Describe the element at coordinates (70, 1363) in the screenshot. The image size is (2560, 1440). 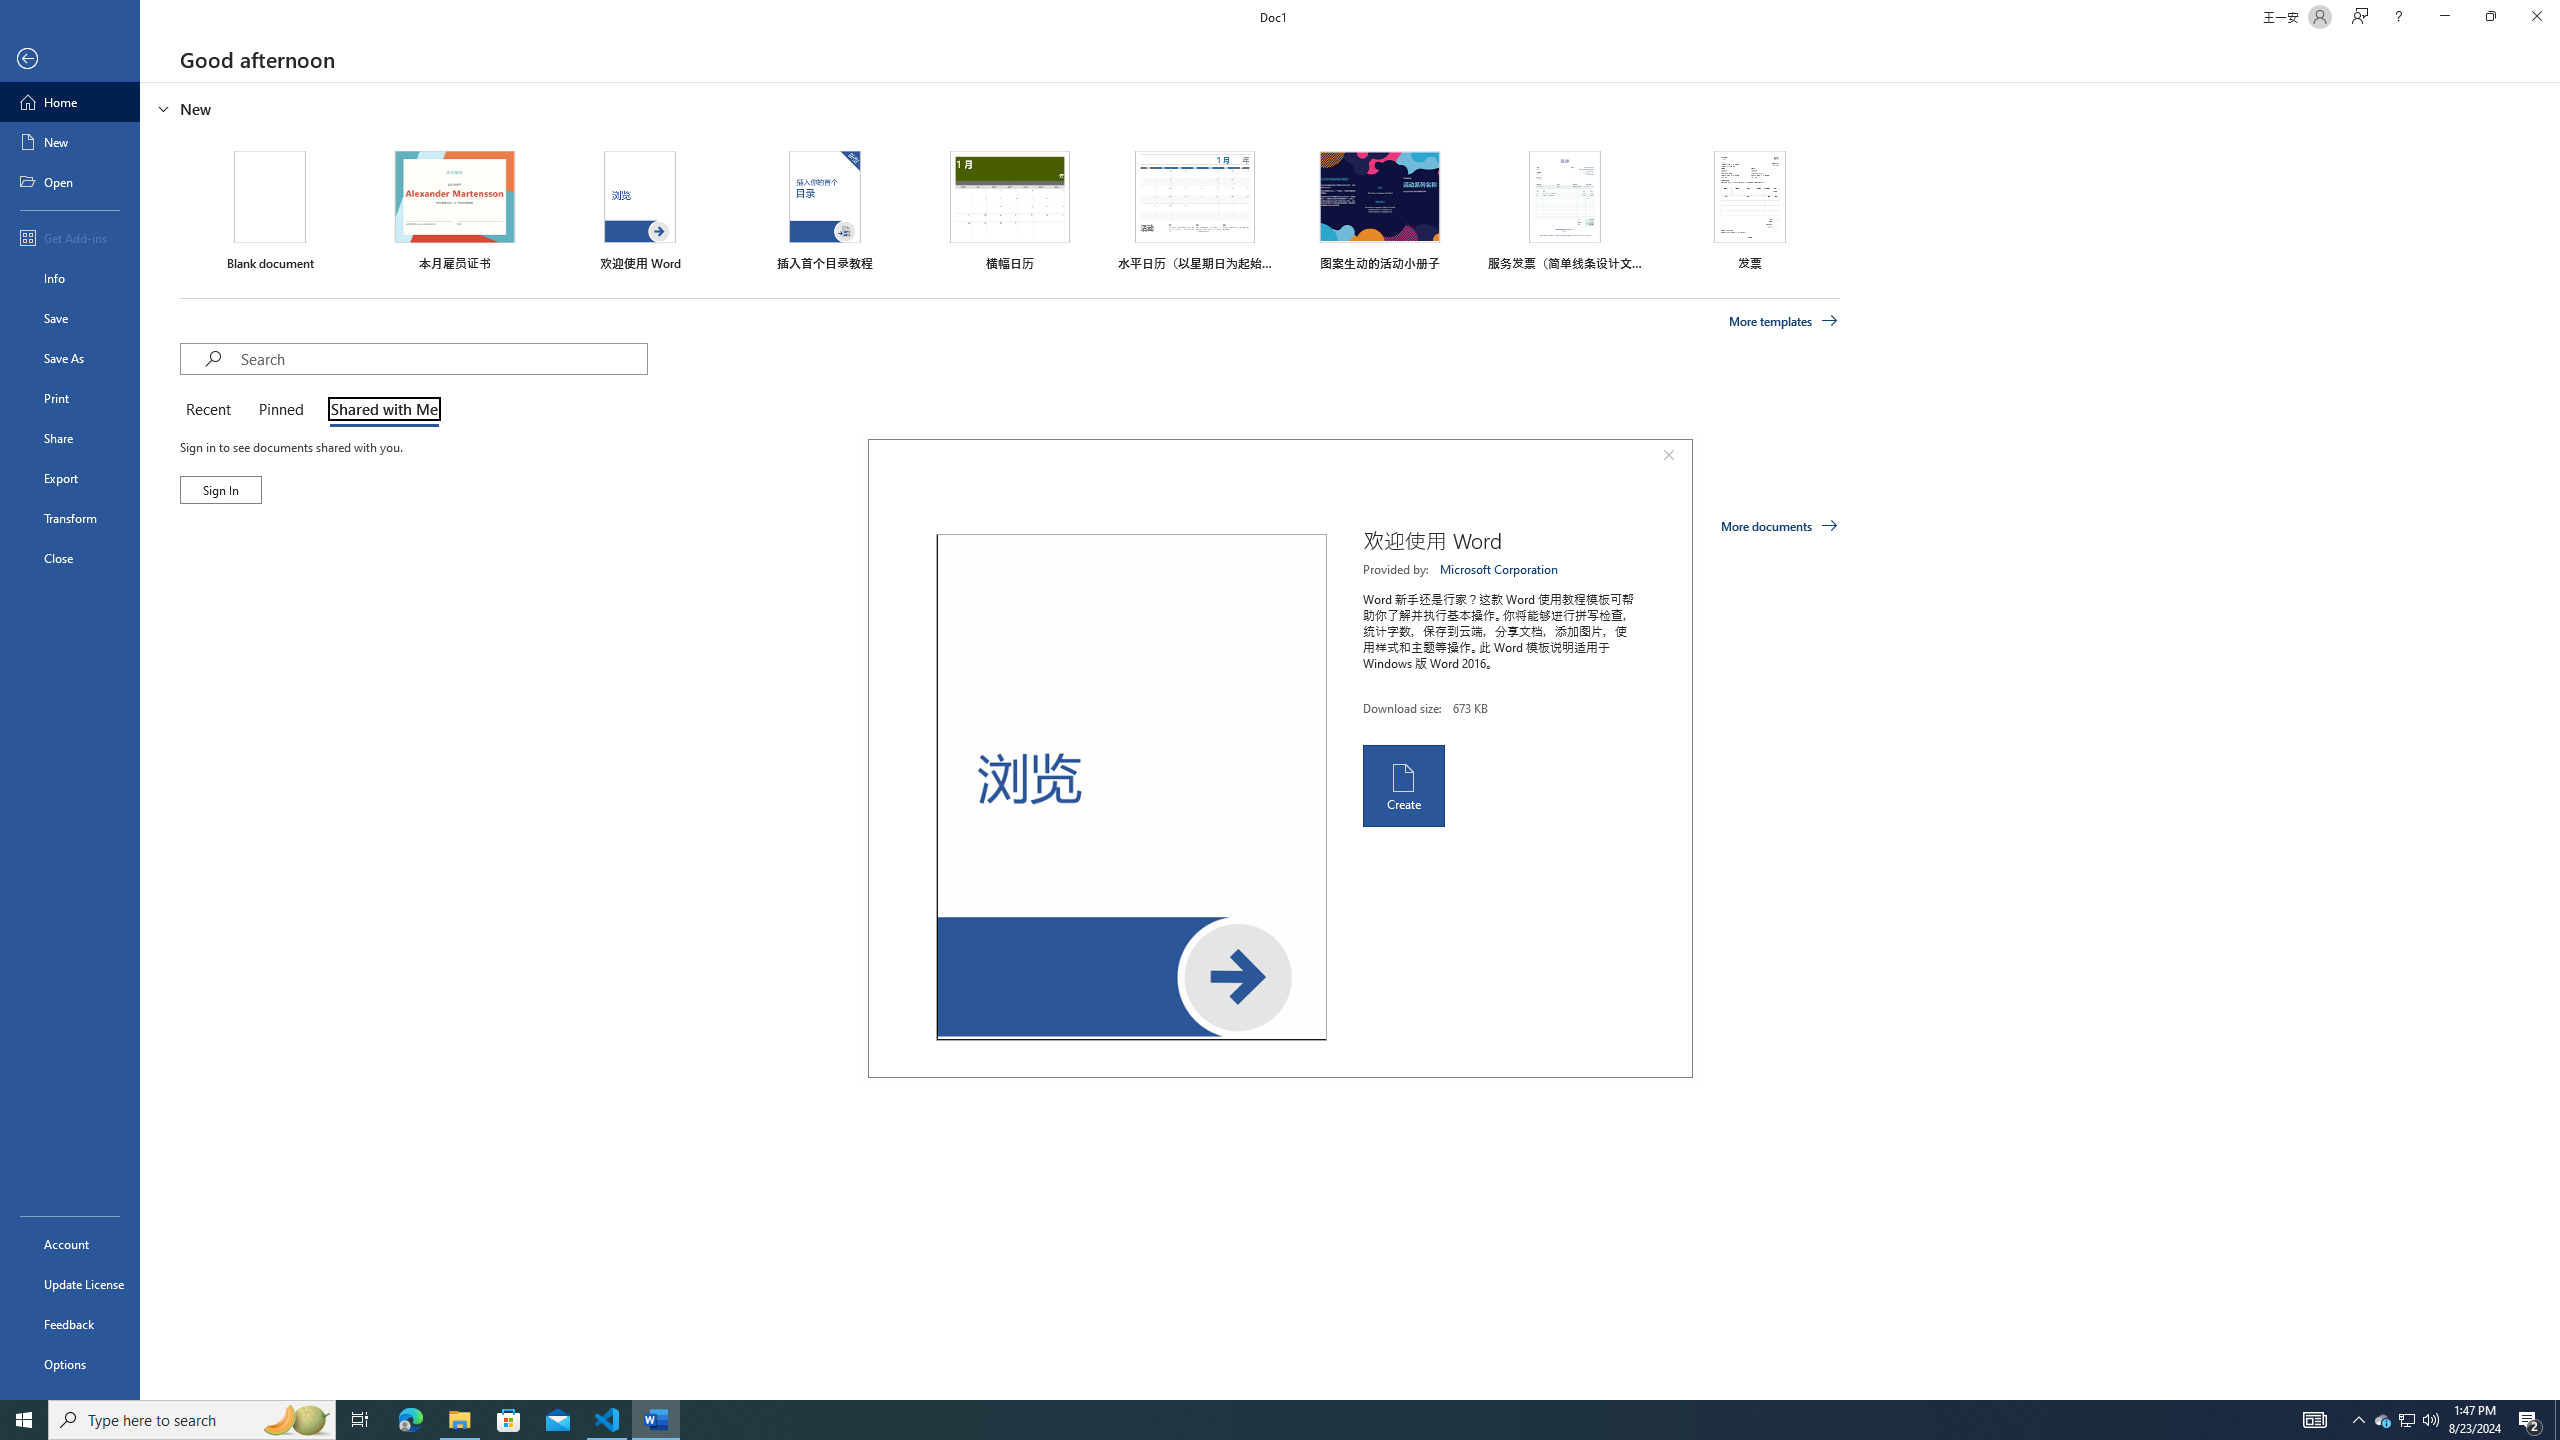
I see `Options` at that location.